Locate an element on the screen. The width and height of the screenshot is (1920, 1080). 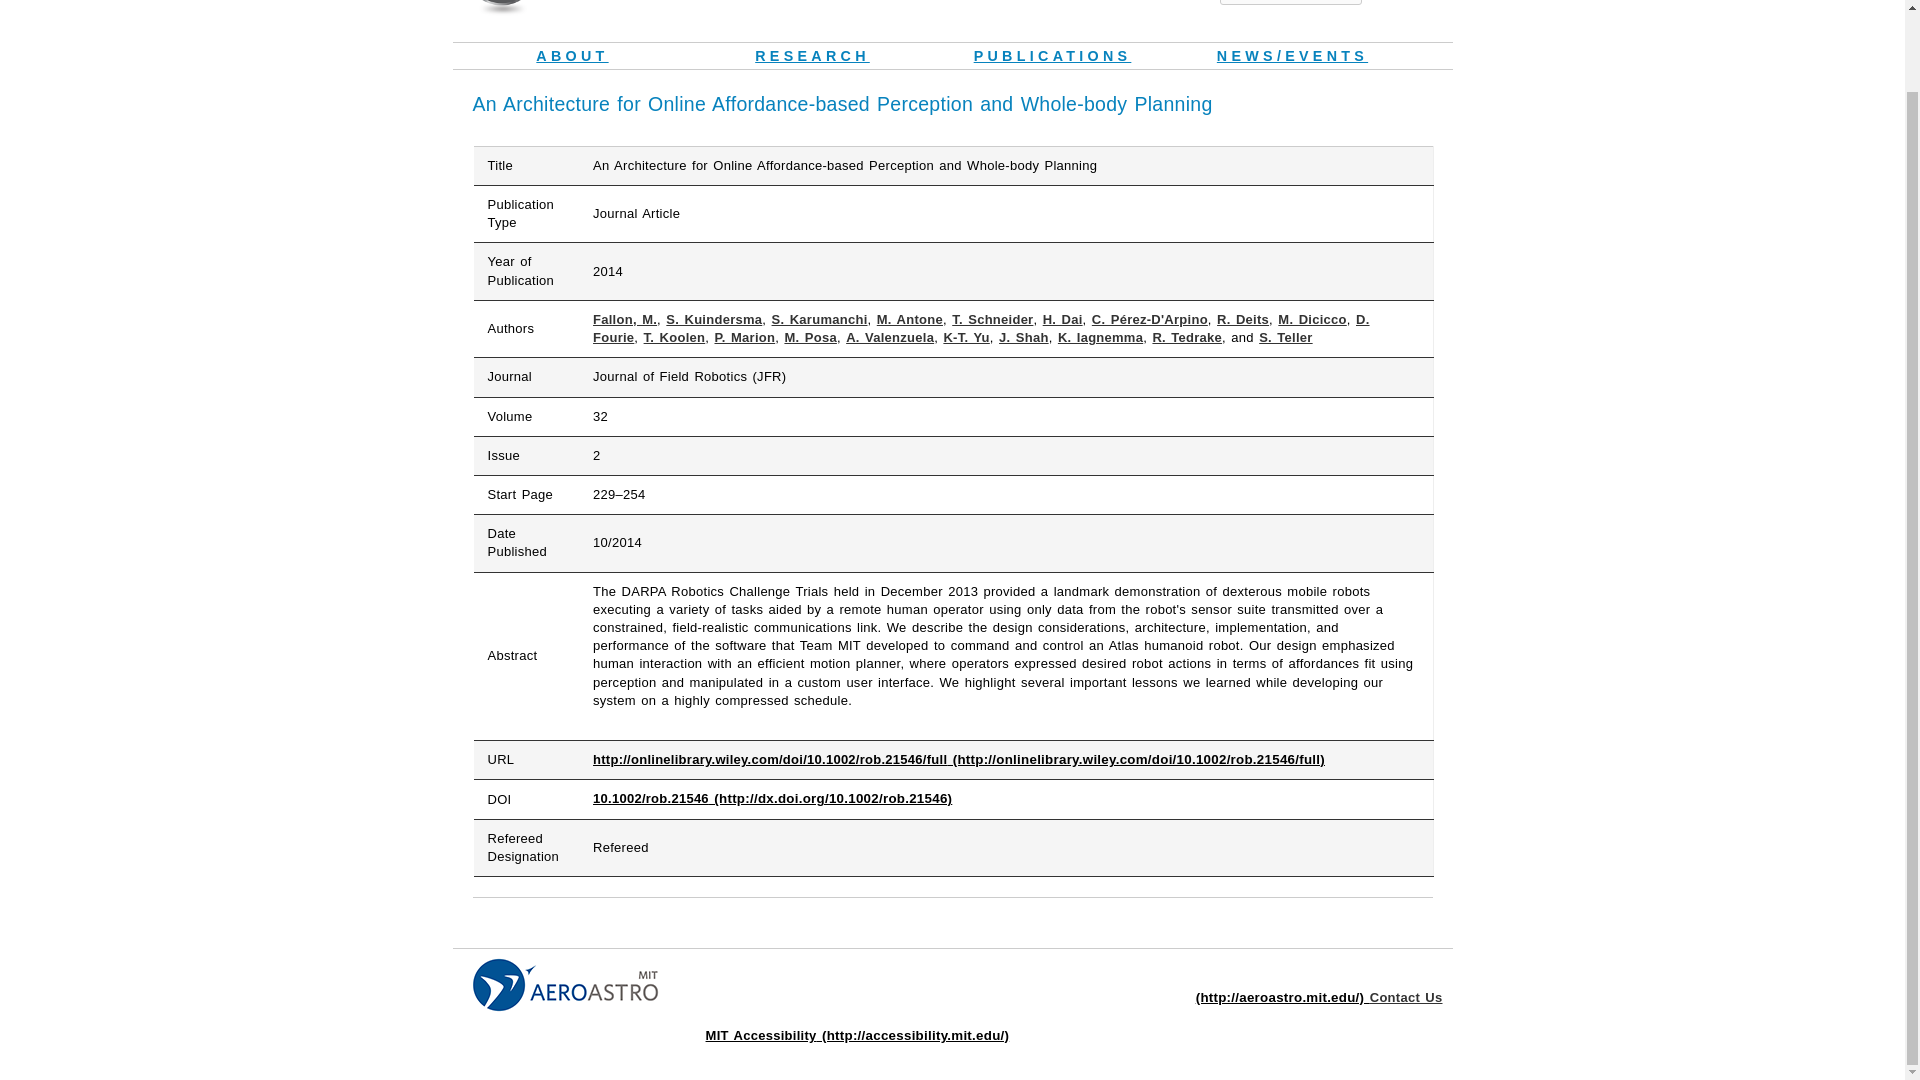
D. Fourie is located at coordinates (982, 328).